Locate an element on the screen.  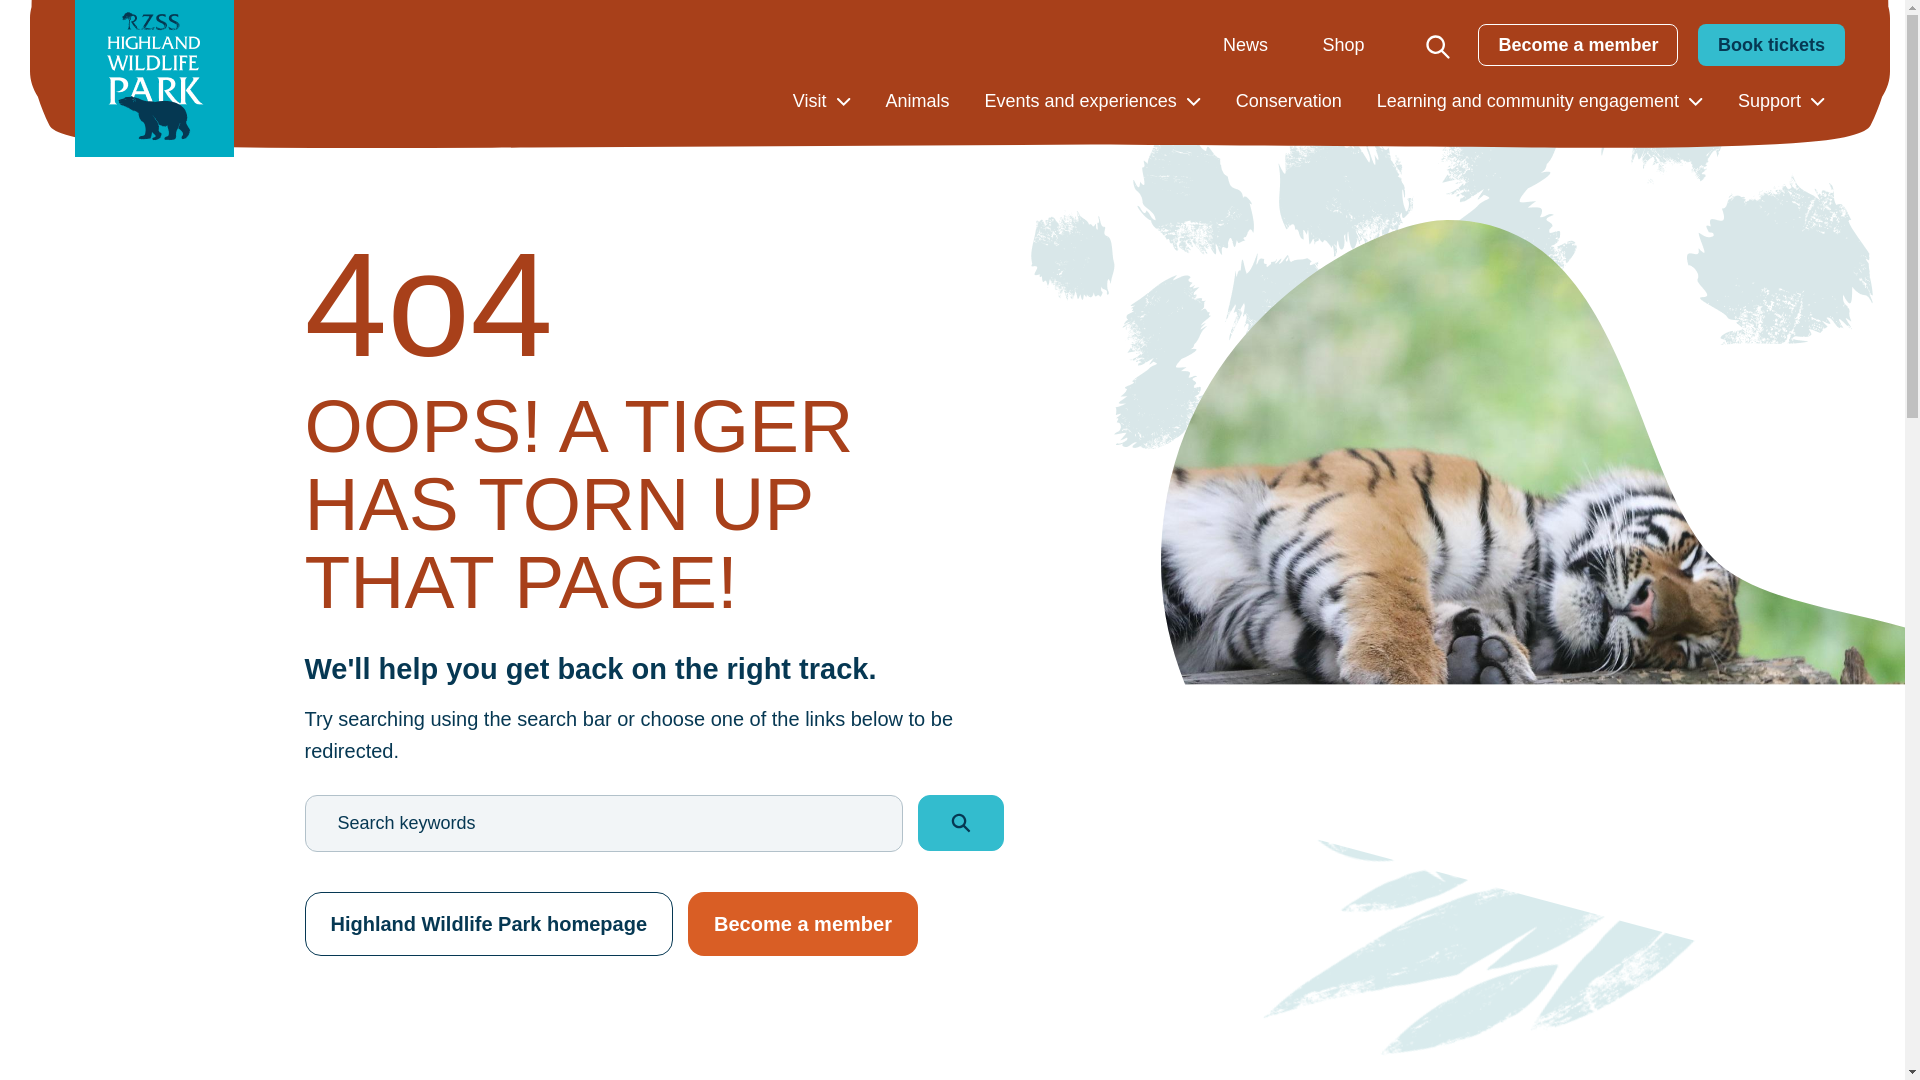
Events and experiences is located at coordinates (1080, 100).